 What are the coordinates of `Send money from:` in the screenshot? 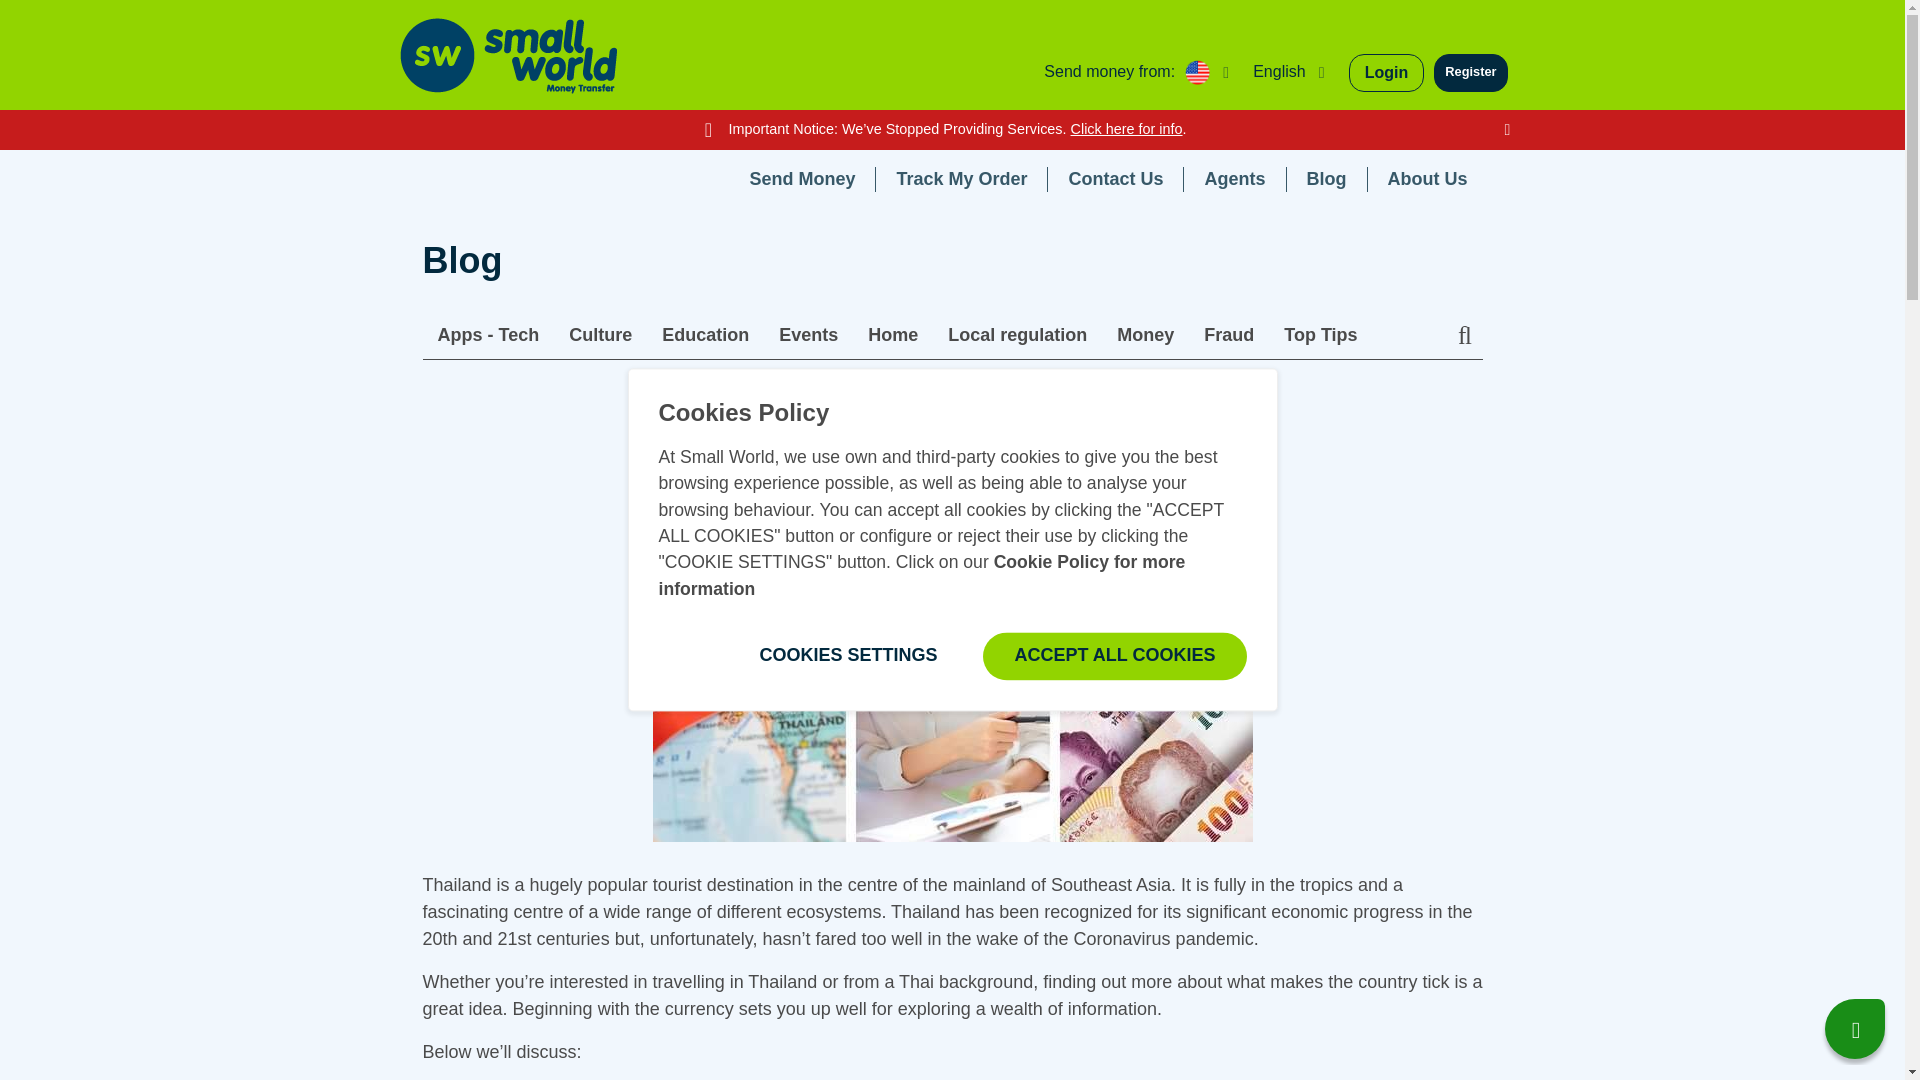 It's located at (1141, 72).